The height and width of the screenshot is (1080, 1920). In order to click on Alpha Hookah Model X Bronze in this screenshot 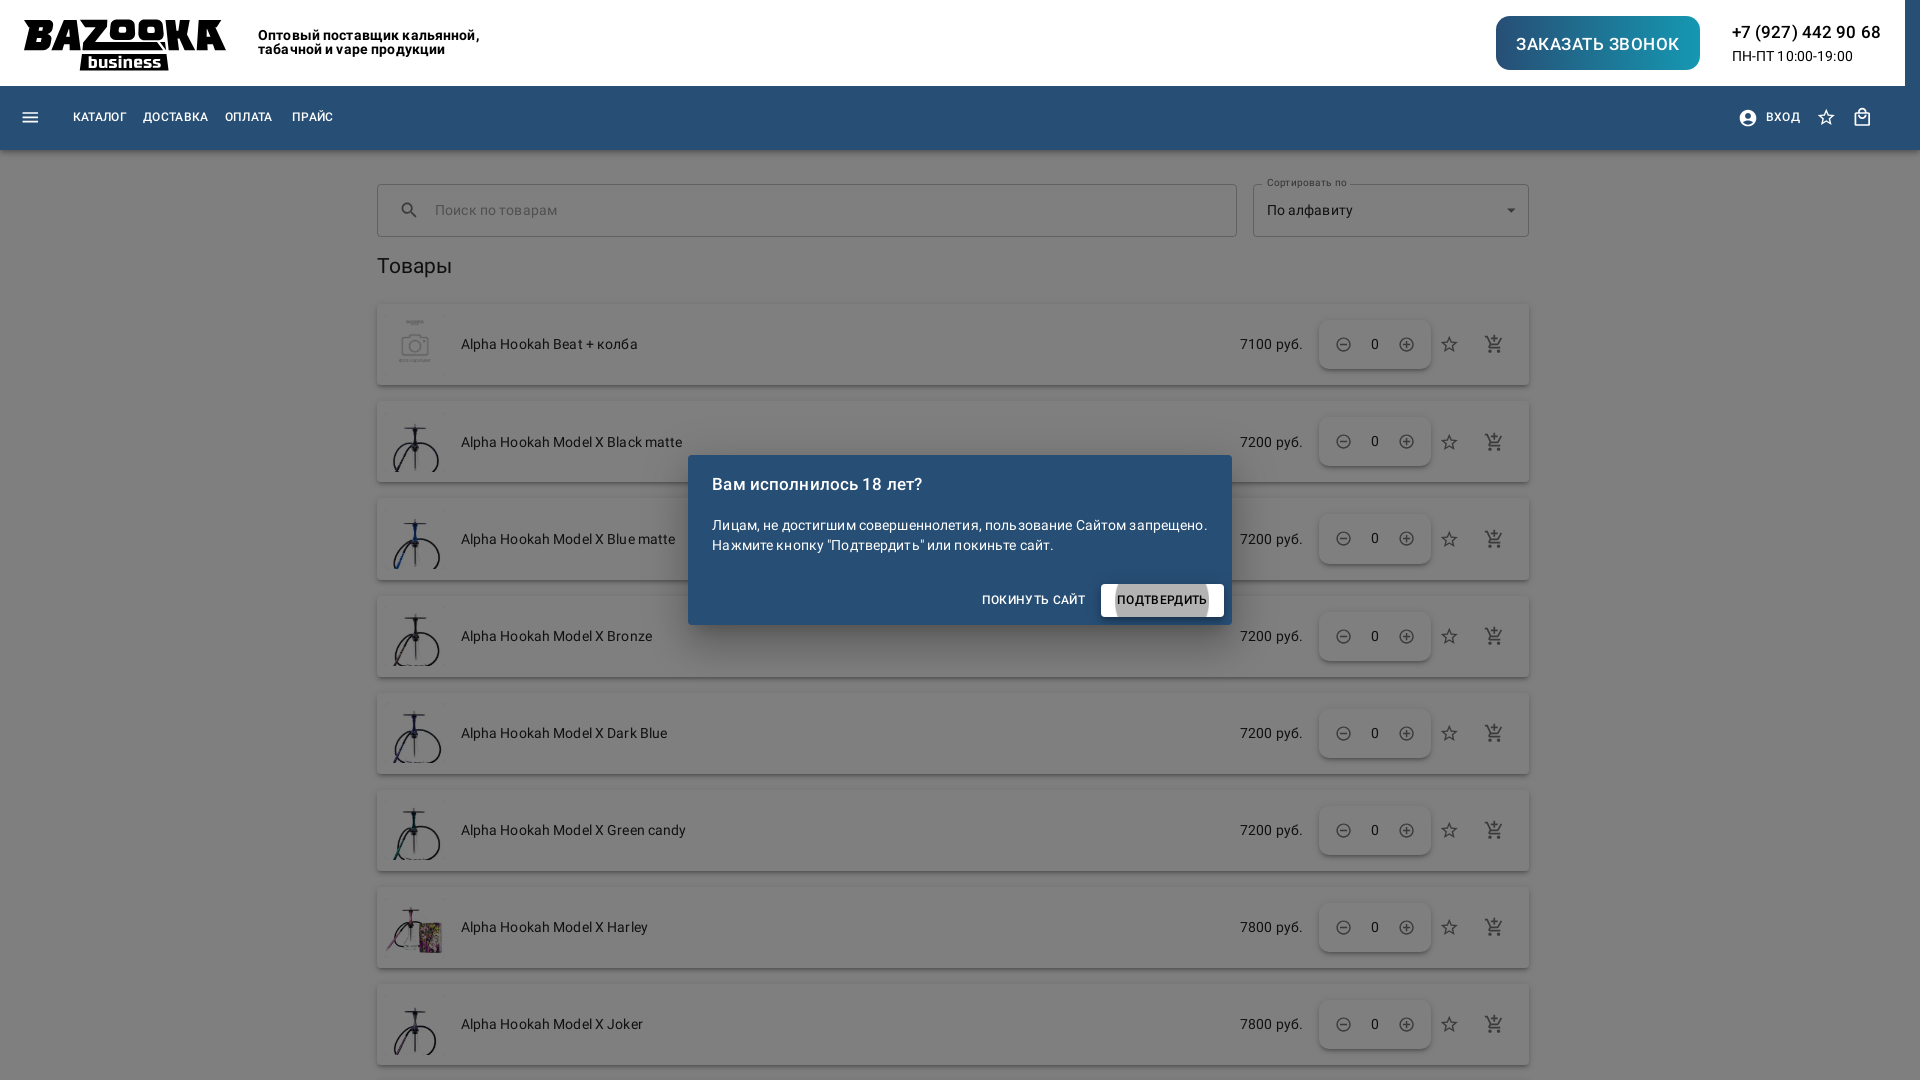, I will do `click(842, 636)`.